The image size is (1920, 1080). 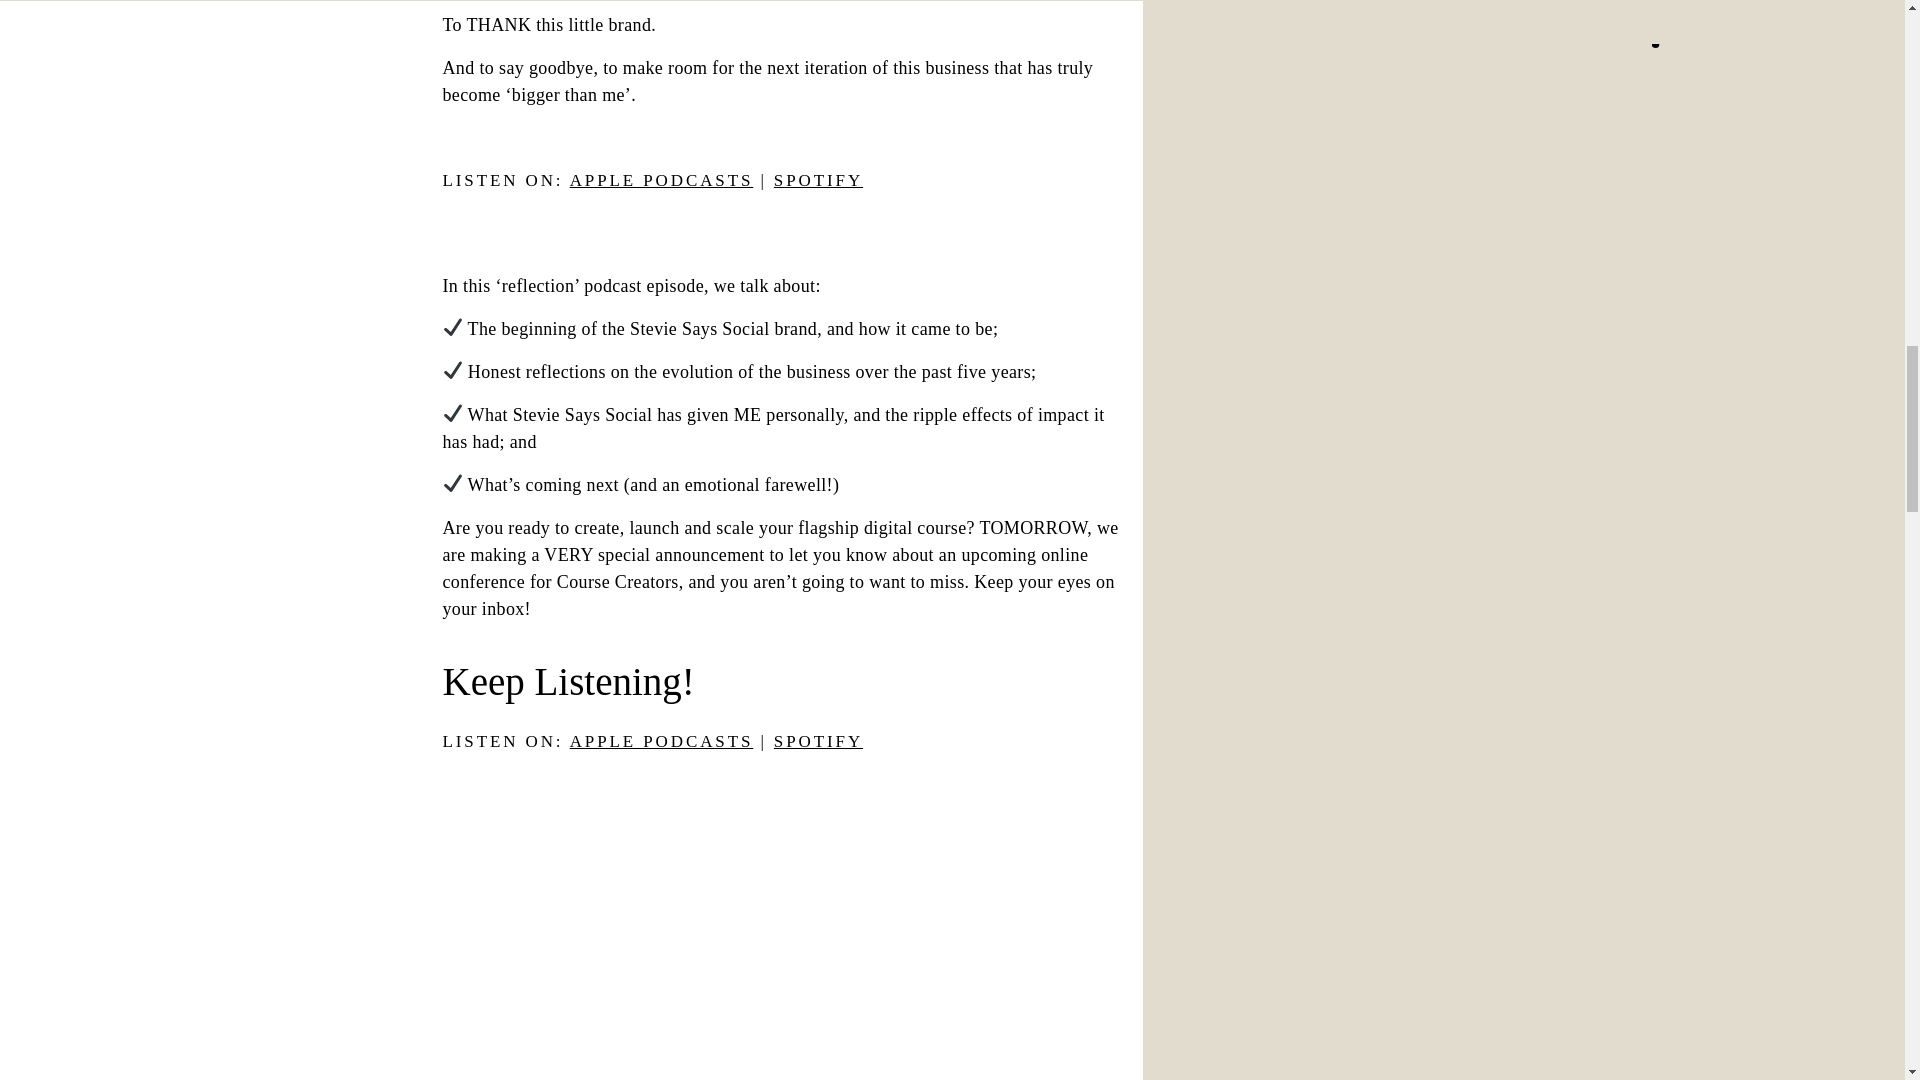 I want to click on SPOTIFY, so click(x=818, y=741).